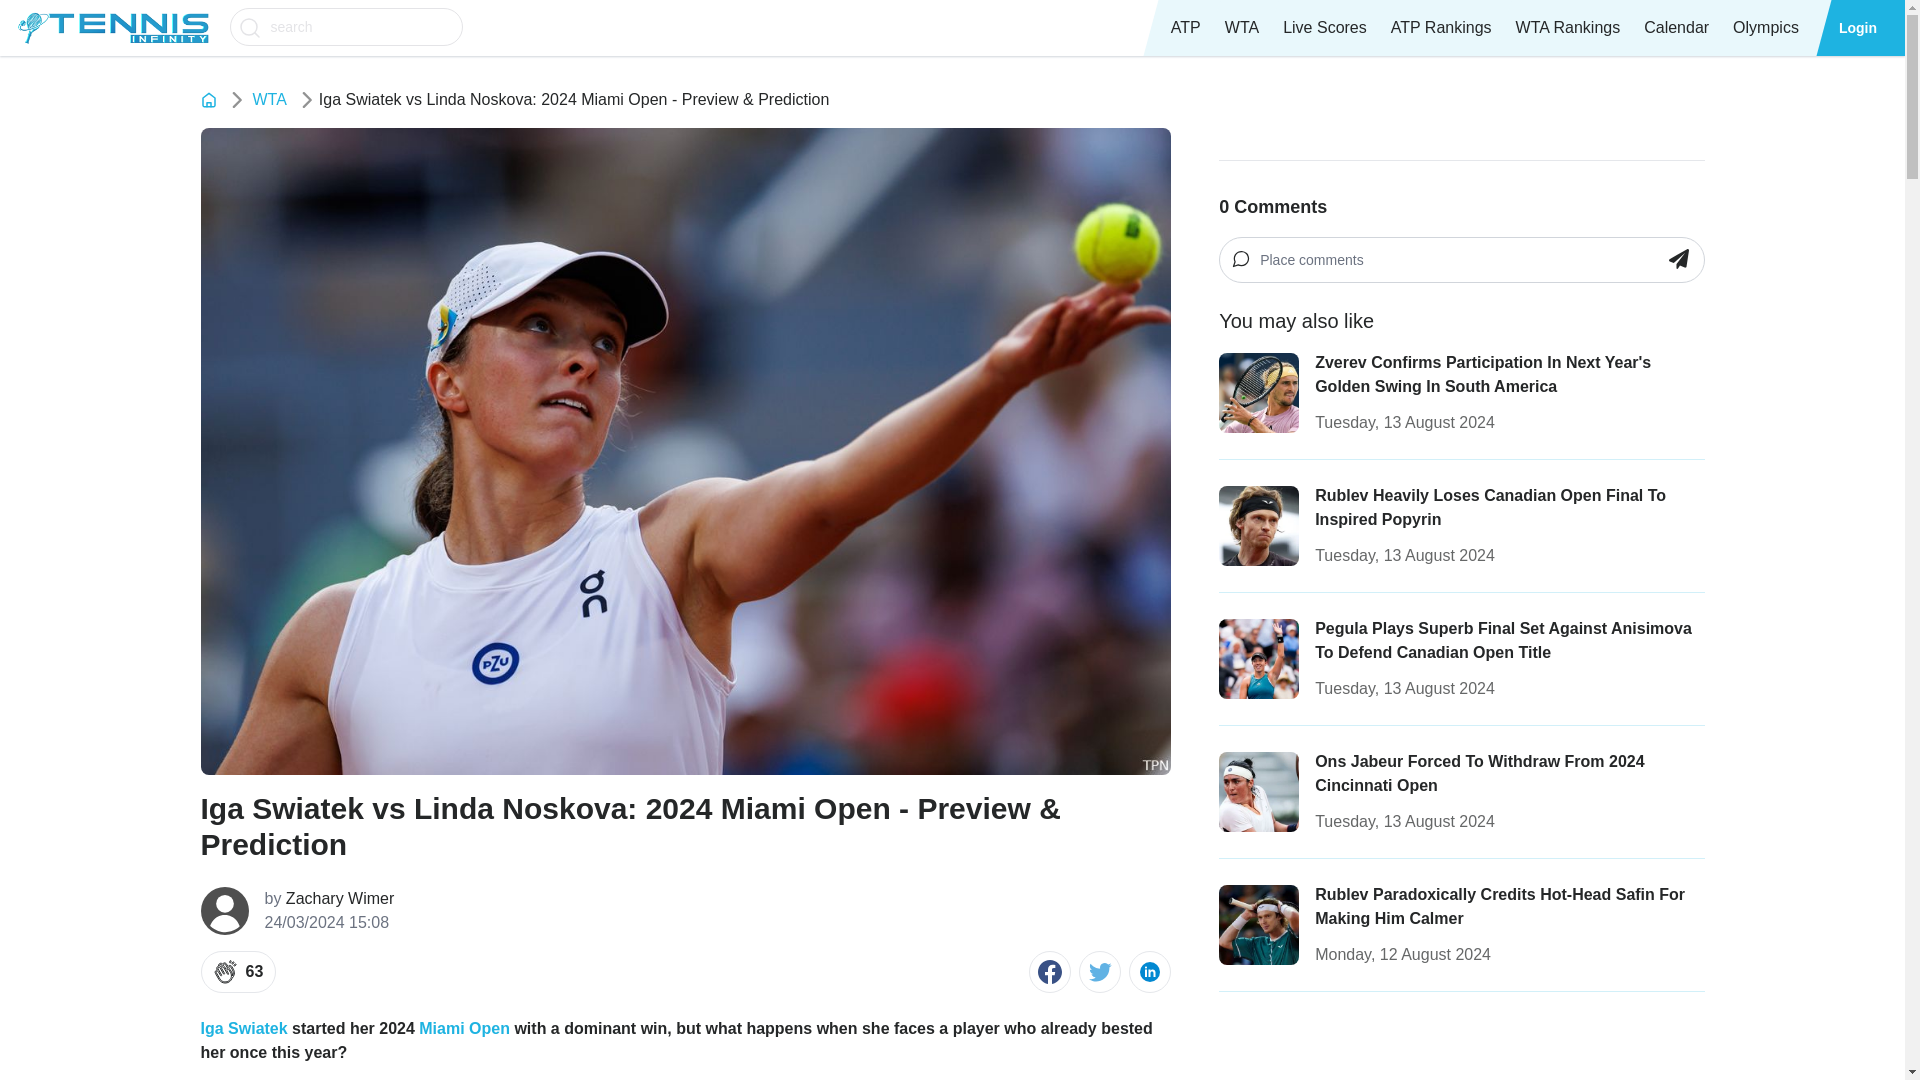  Describe the element at coordinates (1568, 28) in the screenshot. I see `WTA Rankings` at that location.